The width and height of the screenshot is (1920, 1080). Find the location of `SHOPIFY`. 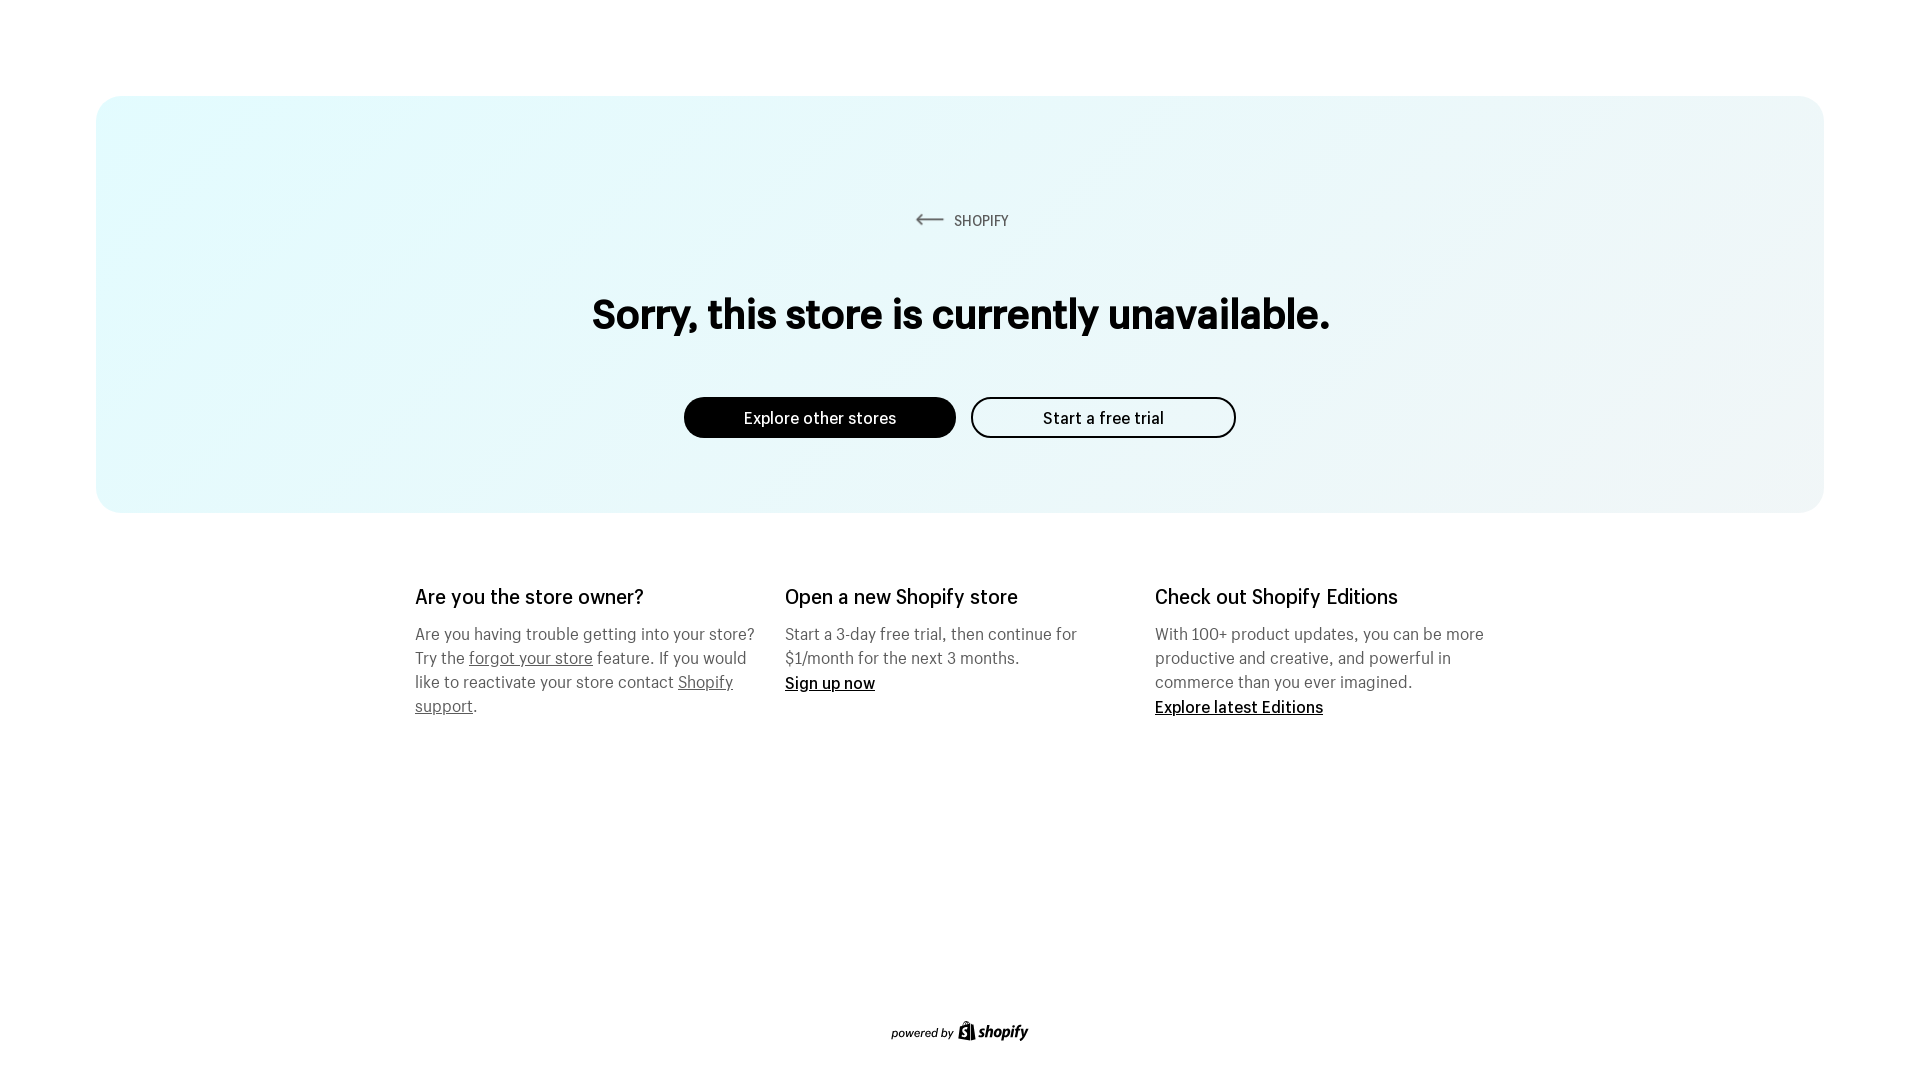

SHOPIFY is located at coordinates (960, 220).